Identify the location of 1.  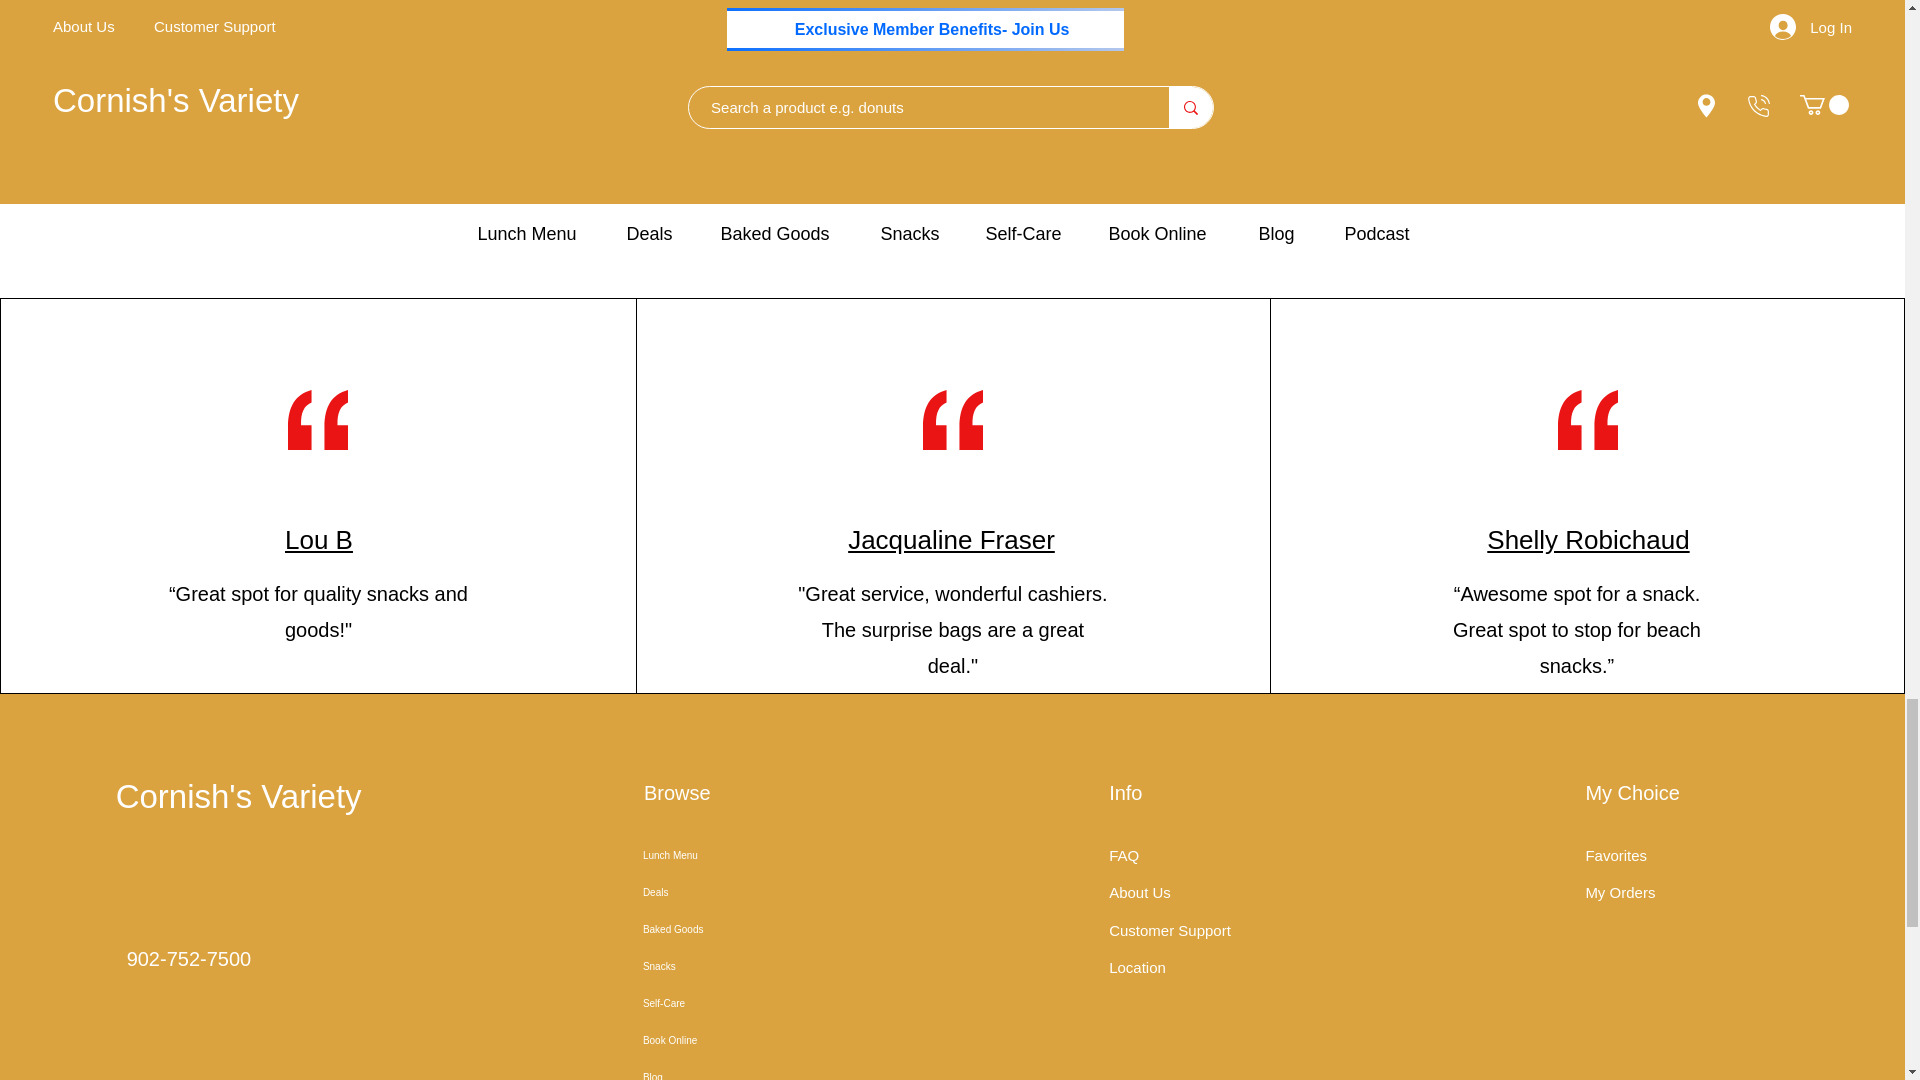
(951, 150).